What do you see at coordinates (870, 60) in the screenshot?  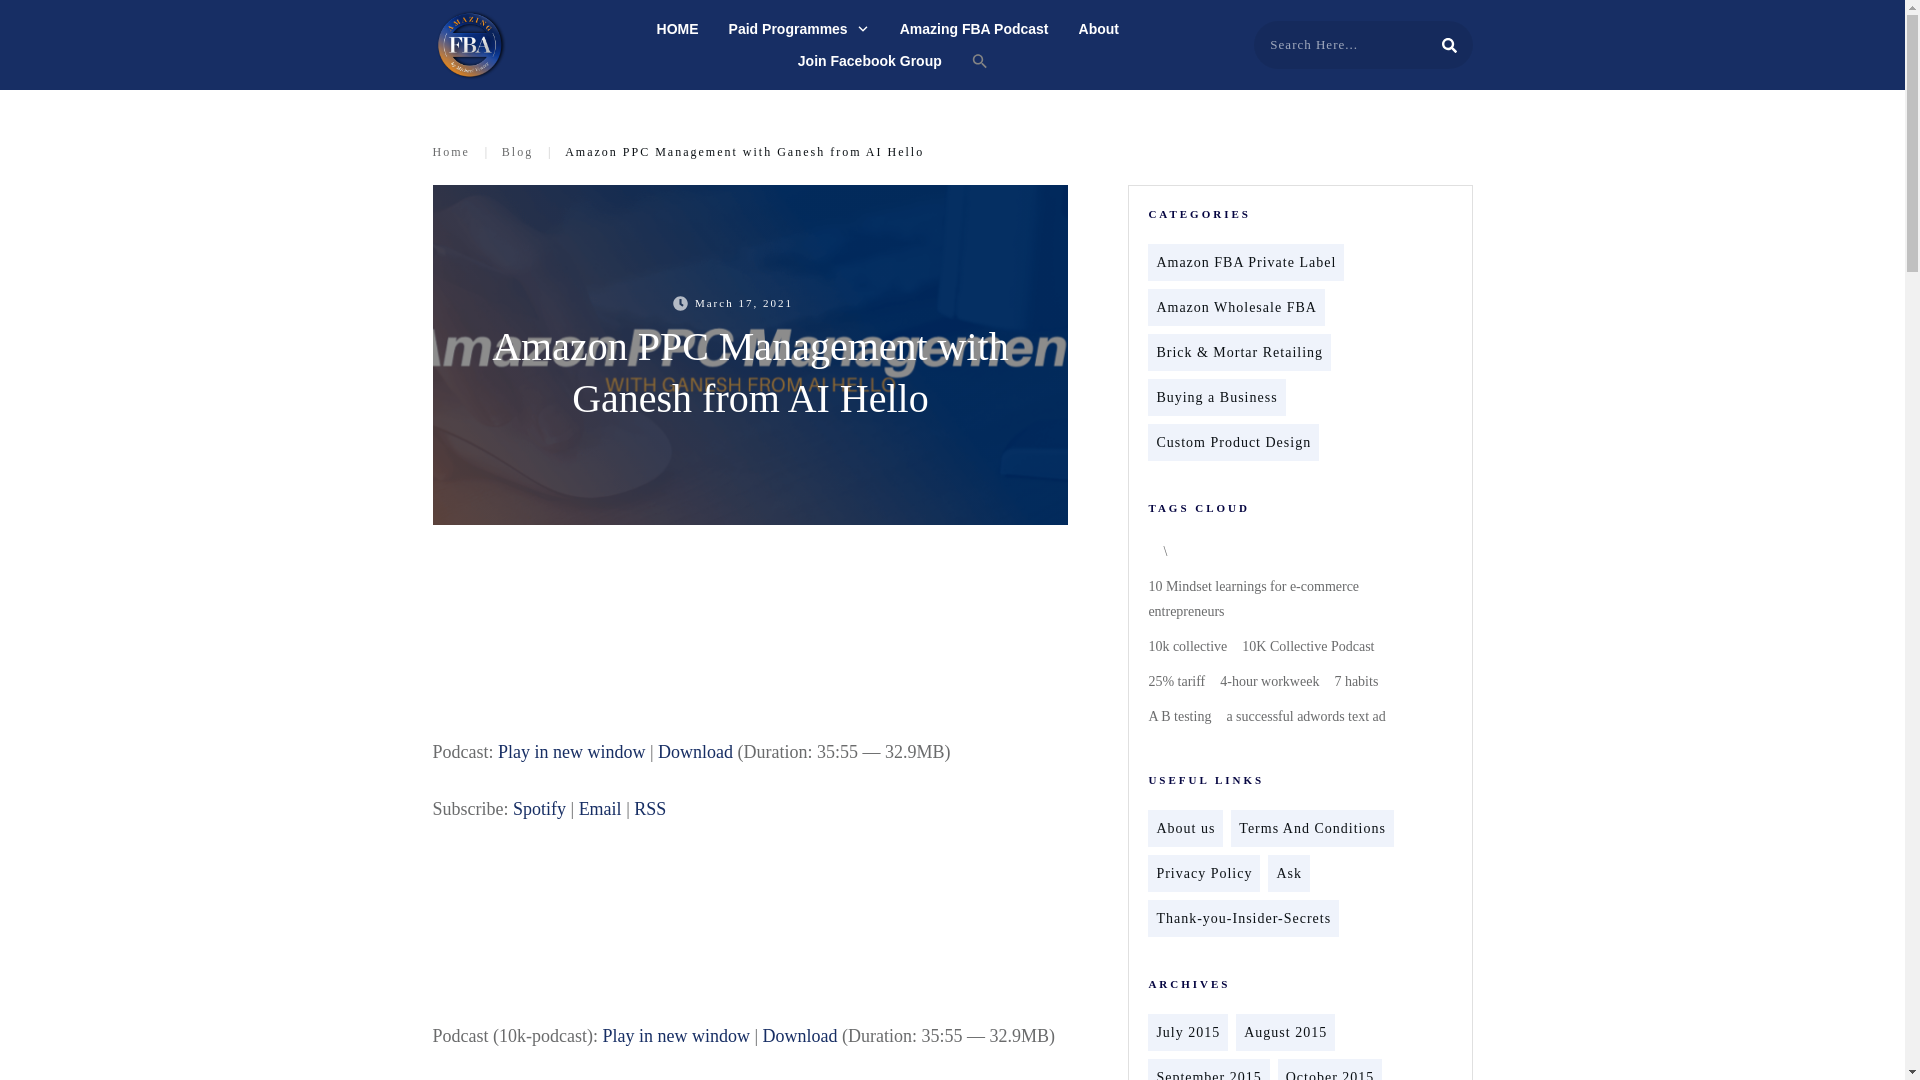 I see `Join Facebook Group` at bounding box center [870, 60].